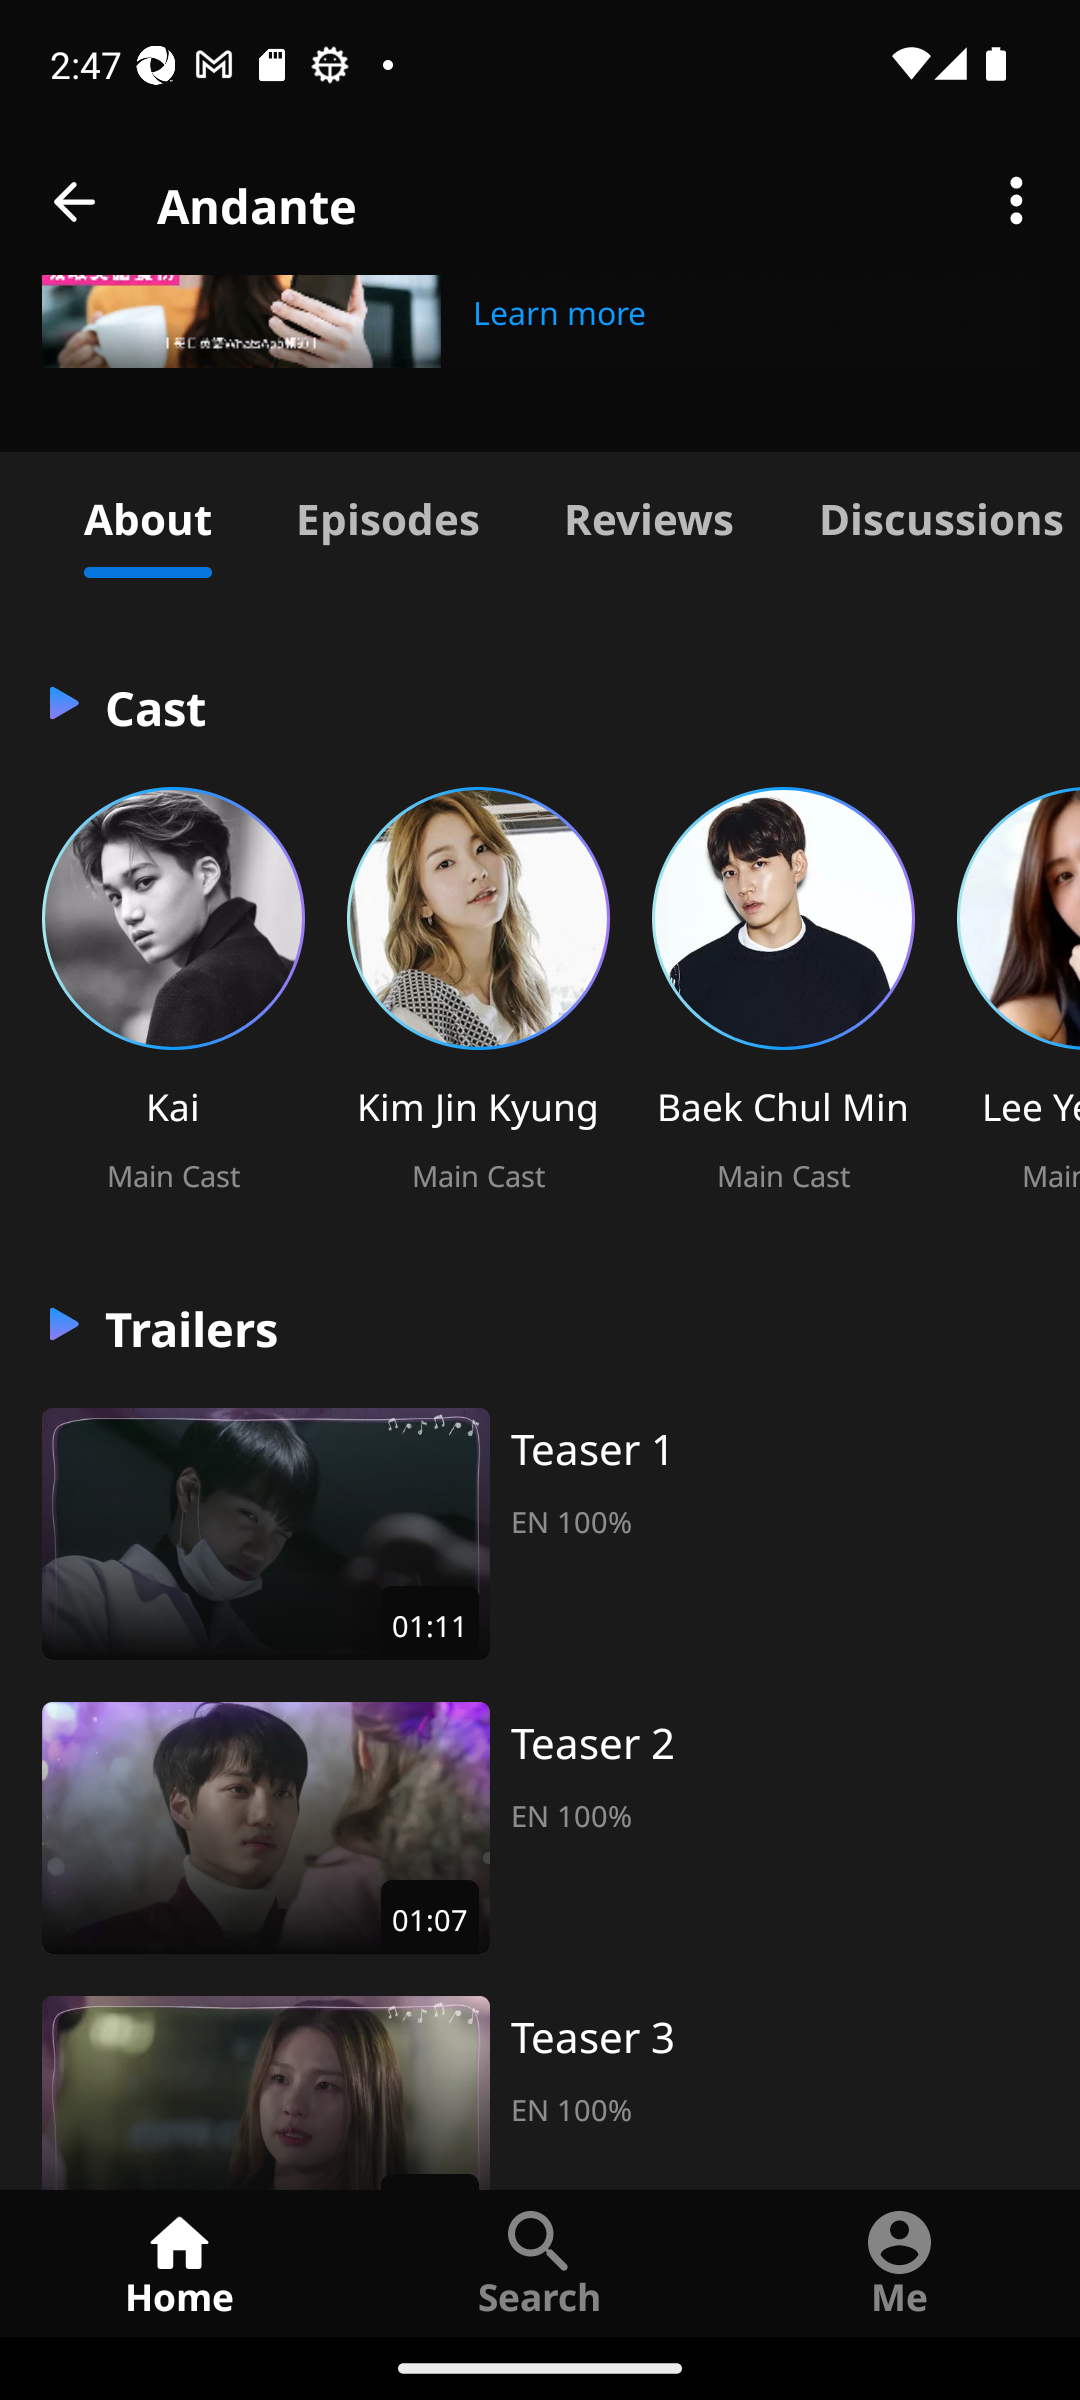 This screenshot has width=1080, height=2400. I want to click on Reviews, so click(648, 514).